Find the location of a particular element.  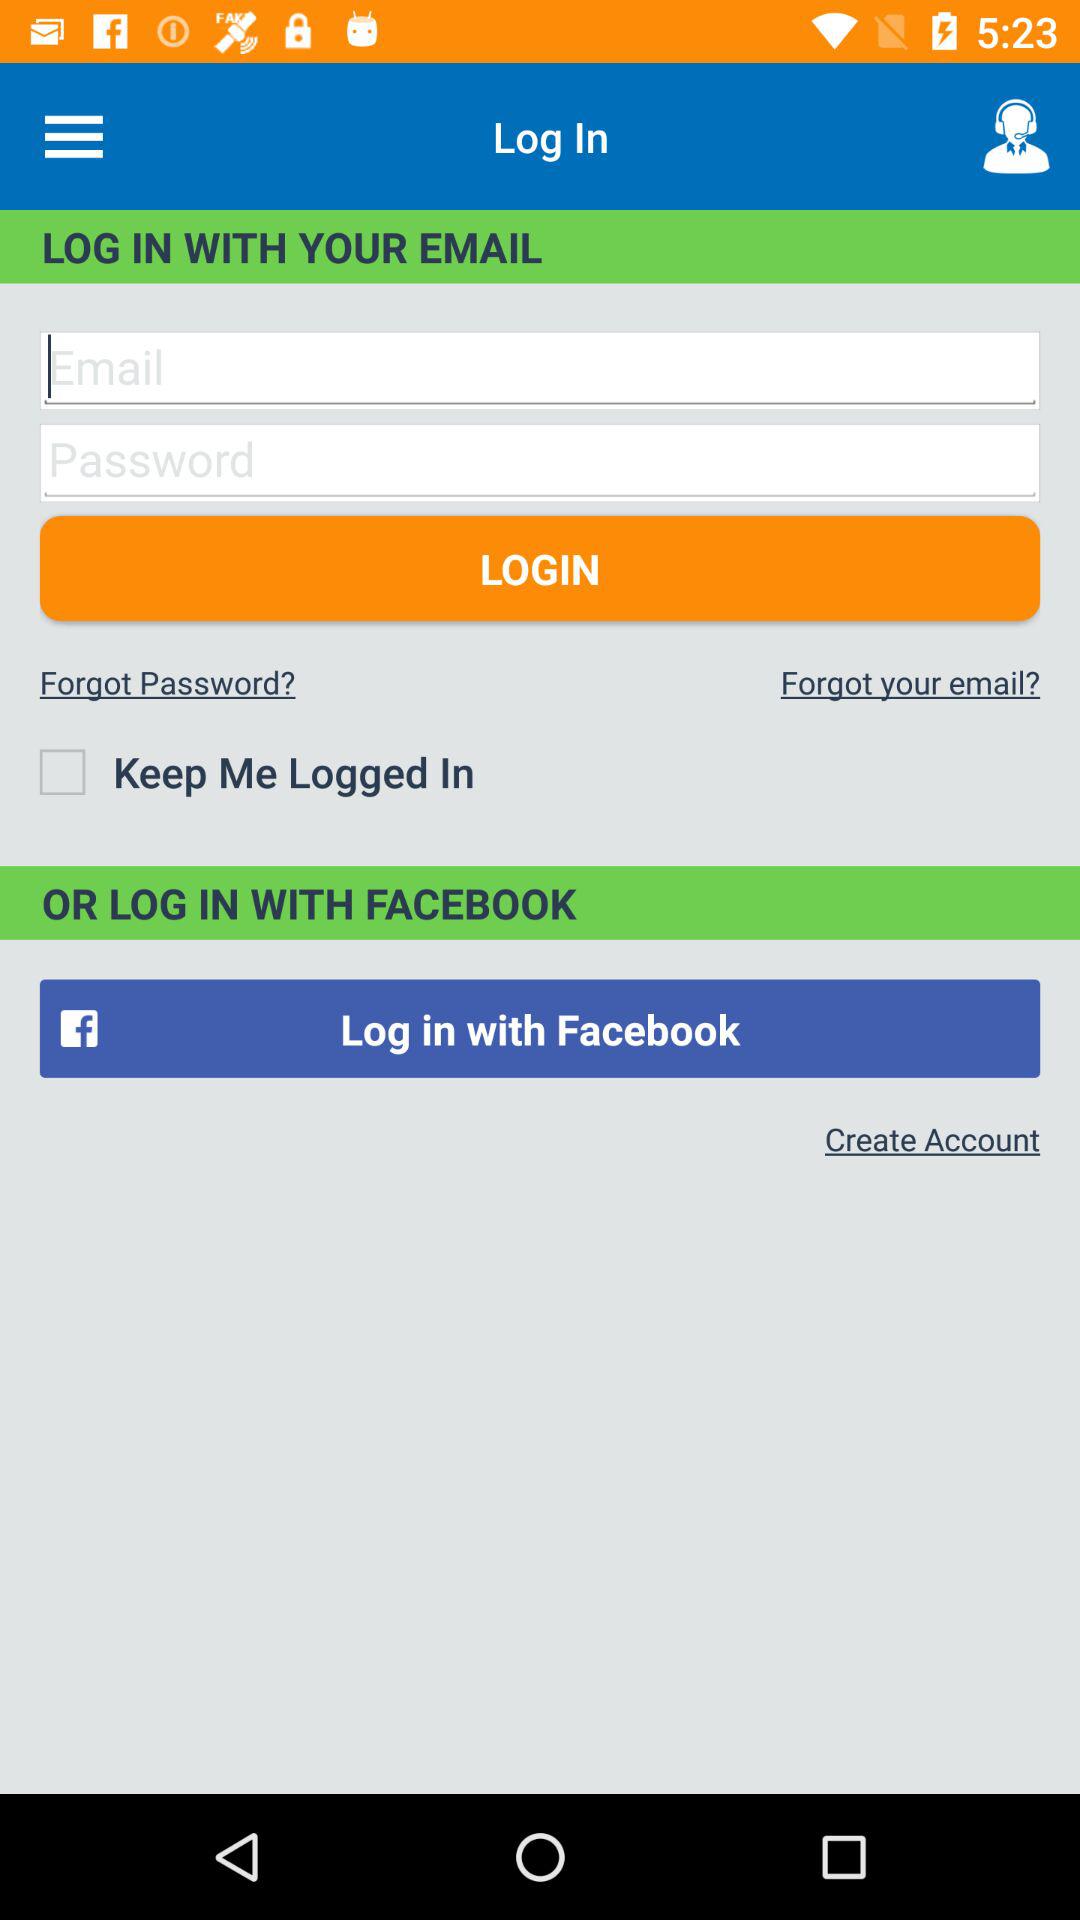

launch the icon below the forgot password? is located at coordinates (256, 772).